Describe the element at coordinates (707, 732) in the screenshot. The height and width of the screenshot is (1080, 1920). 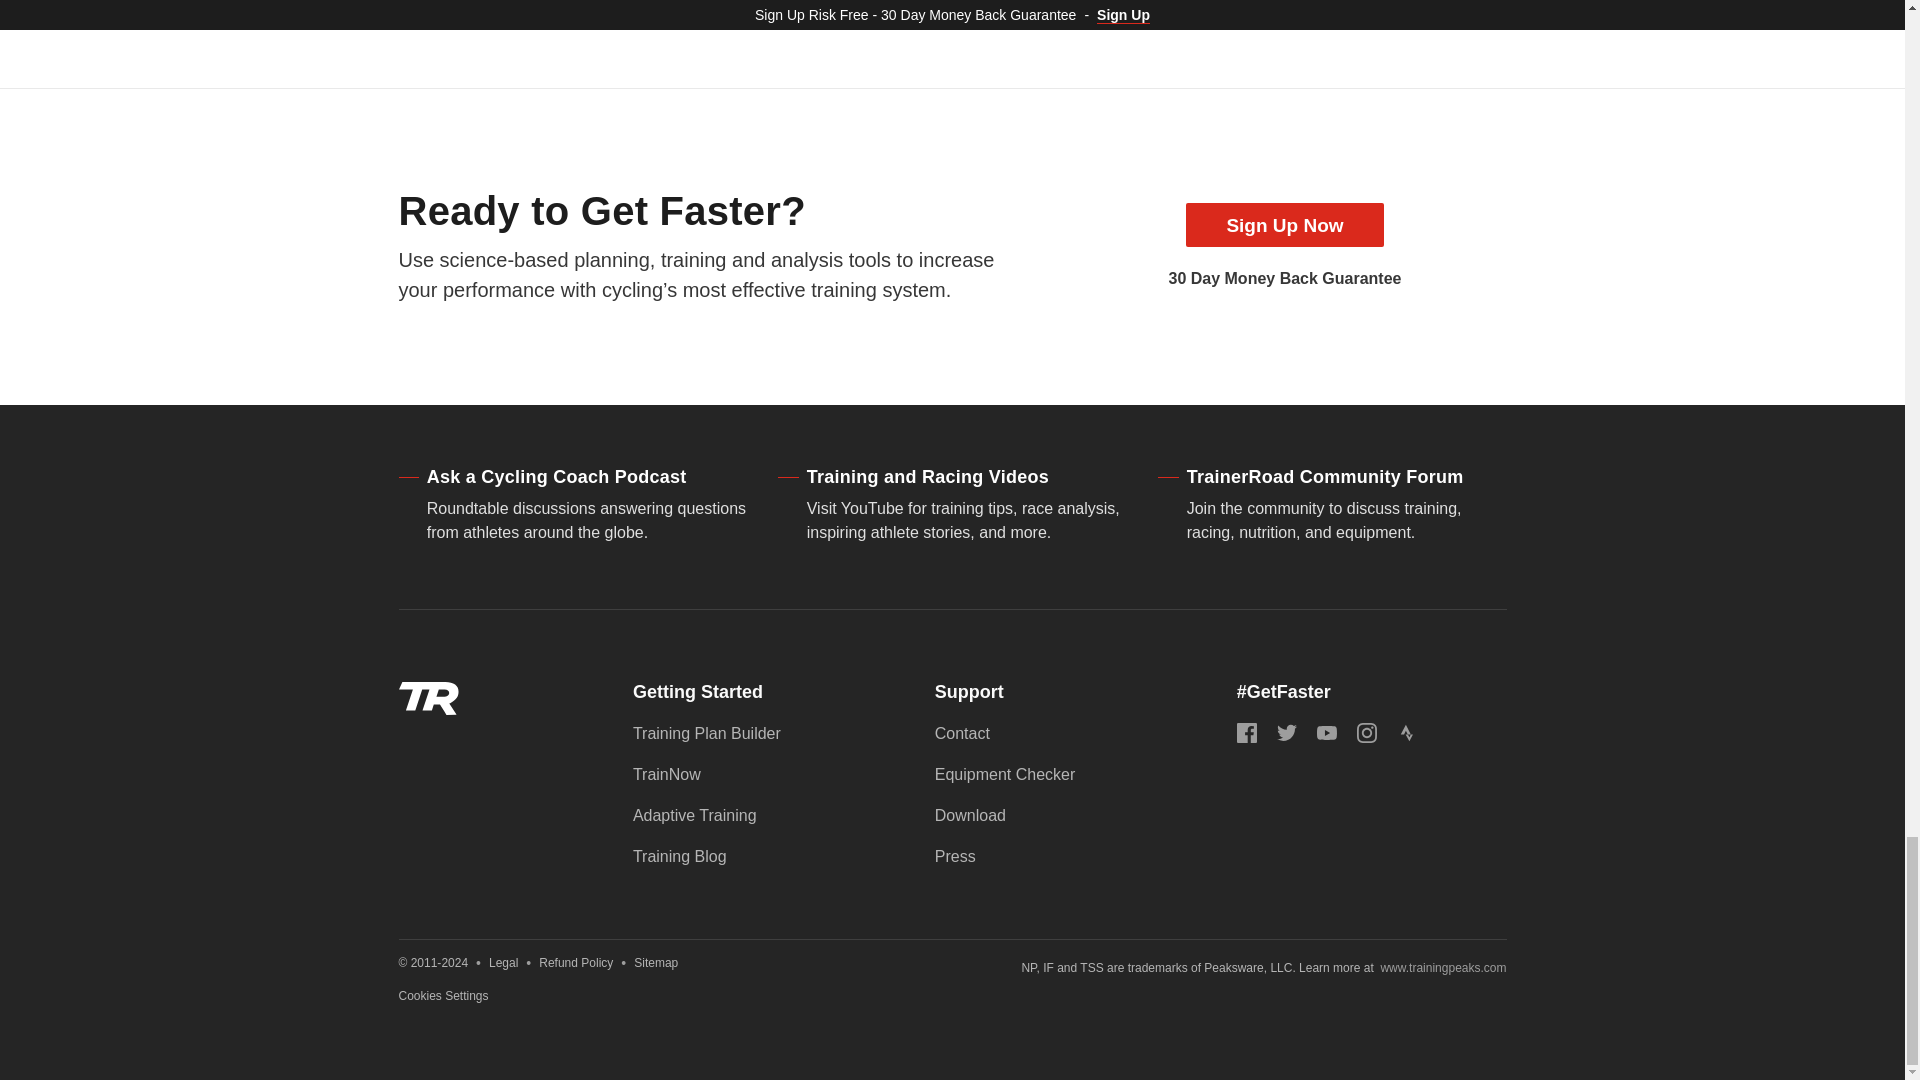
I see `Training Plan Builder` at that location.